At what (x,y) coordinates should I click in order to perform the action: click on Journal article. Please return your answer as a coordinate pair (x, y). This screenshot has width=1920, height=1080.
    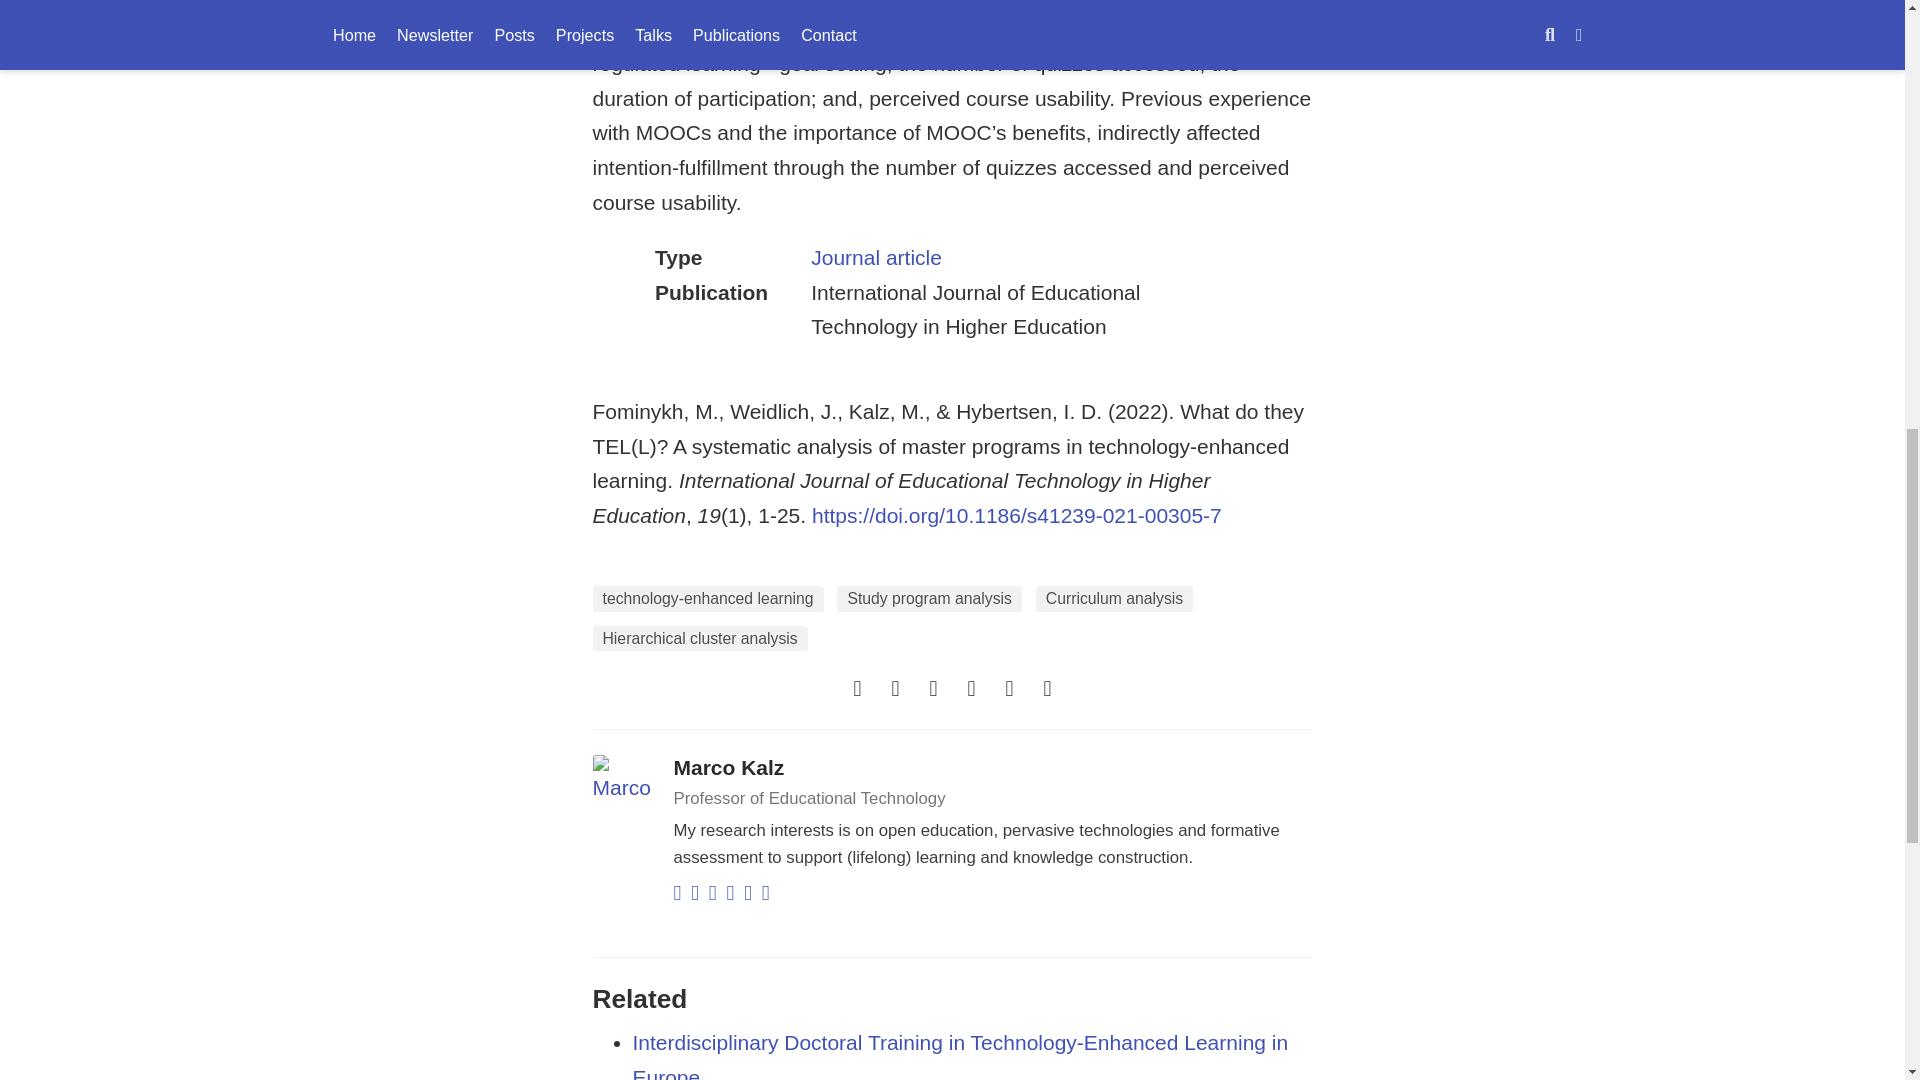
    Looking at the image, I should click on (876, 257).